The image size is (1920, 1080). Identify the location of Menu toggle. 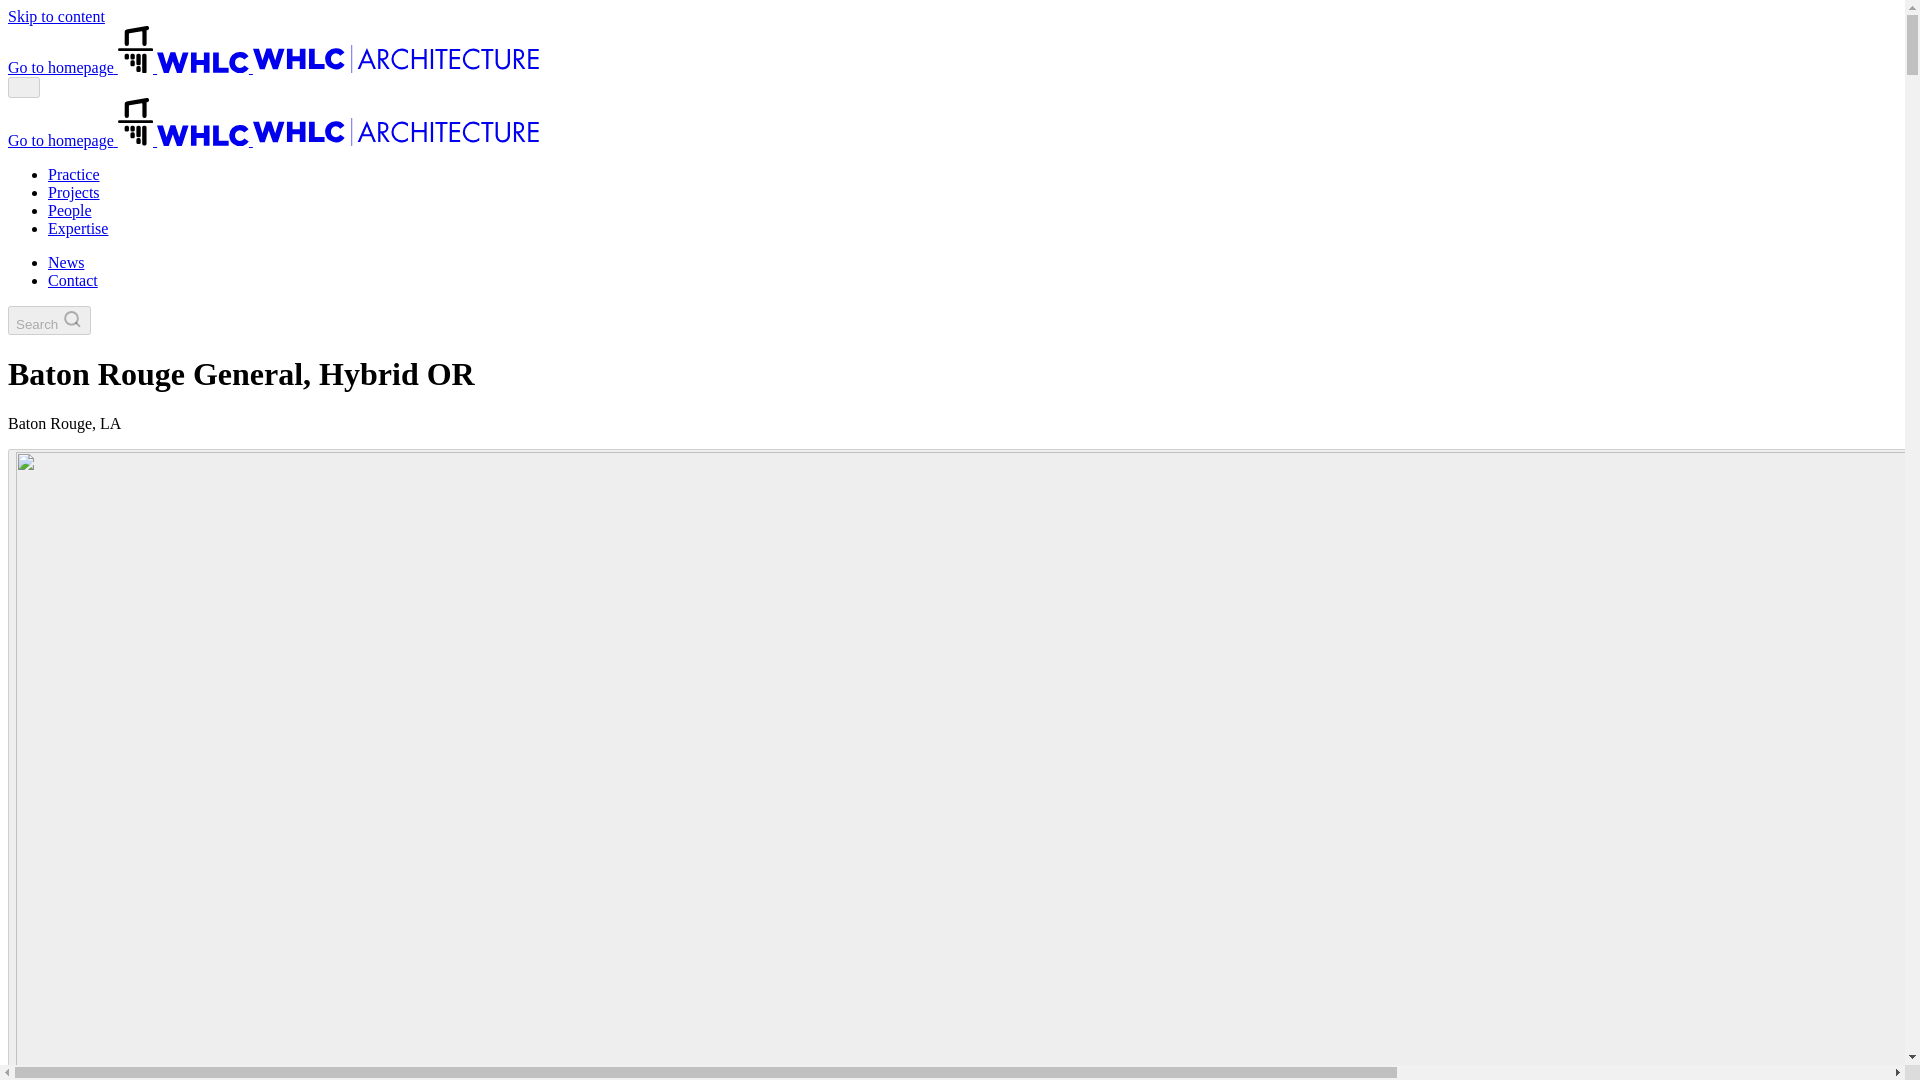
(24, 87).